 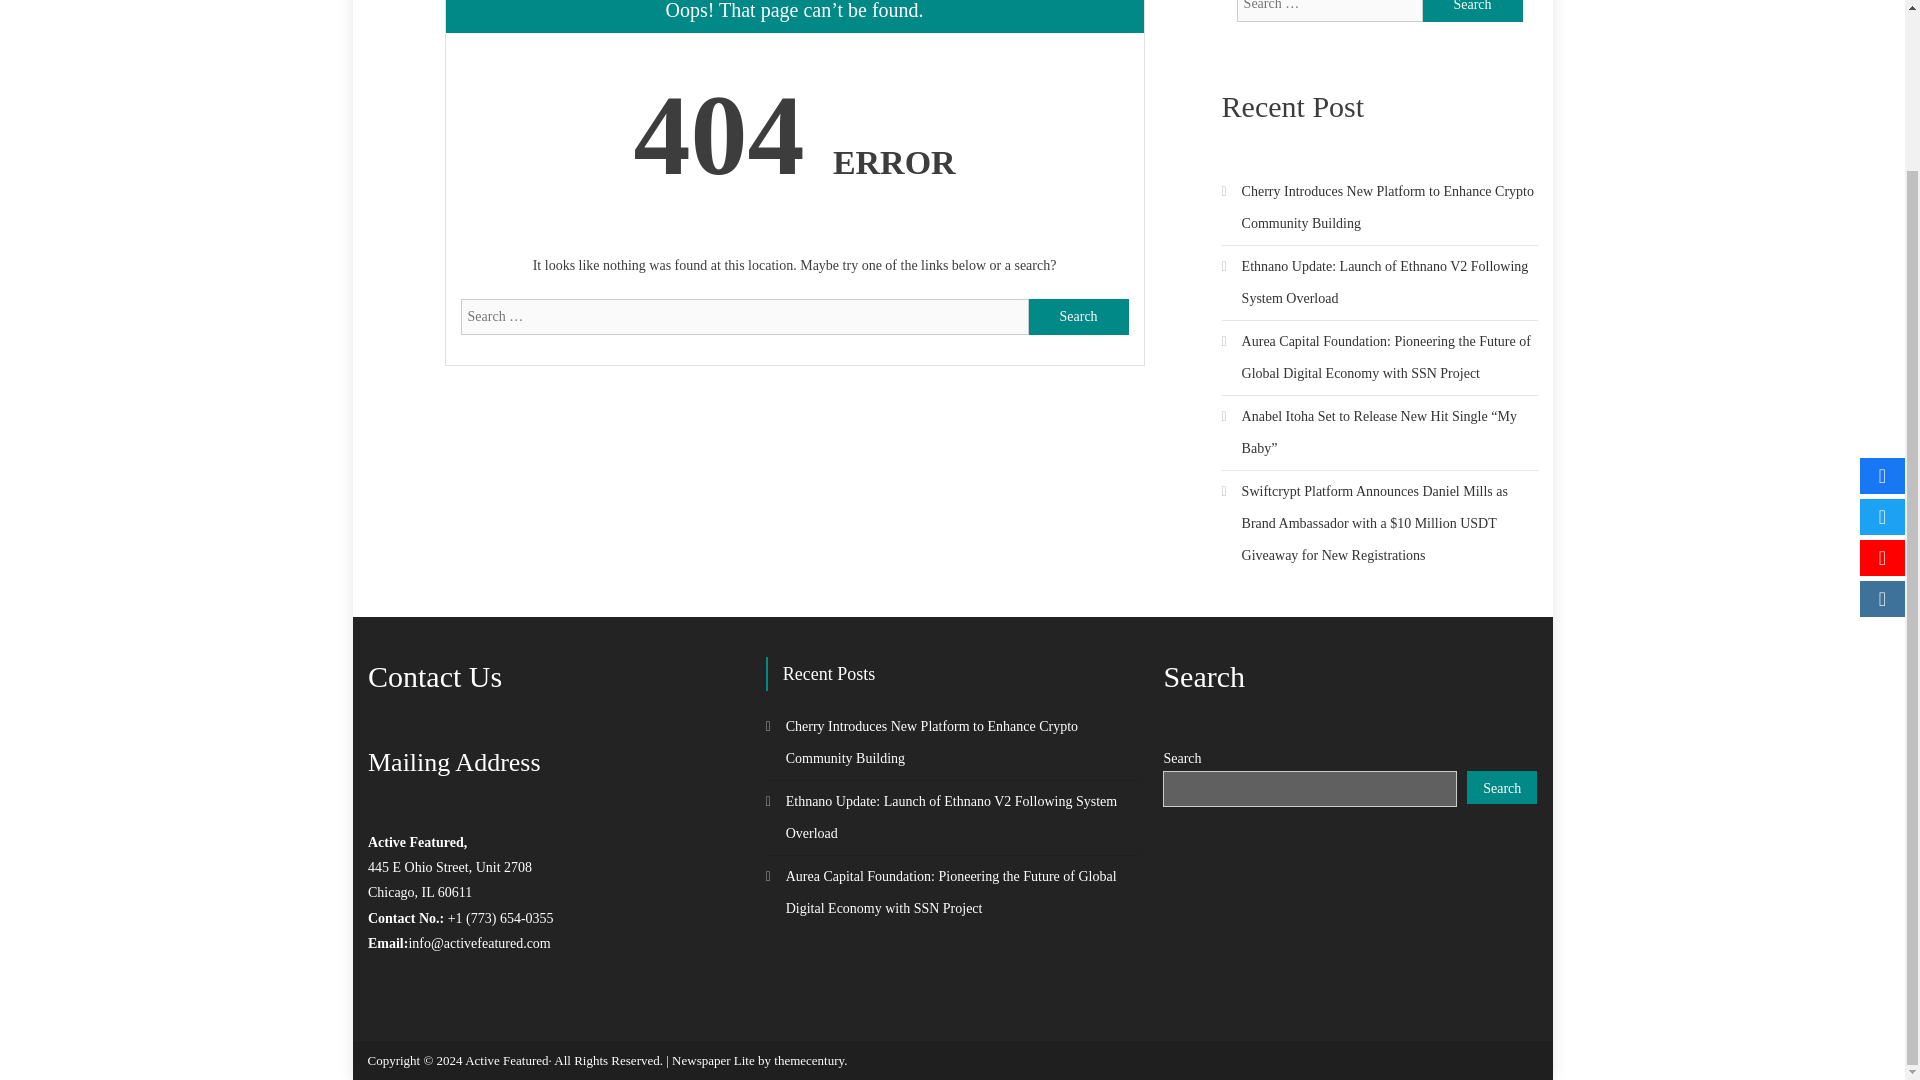 I want to click on Search, so click(x=1078, y=316).